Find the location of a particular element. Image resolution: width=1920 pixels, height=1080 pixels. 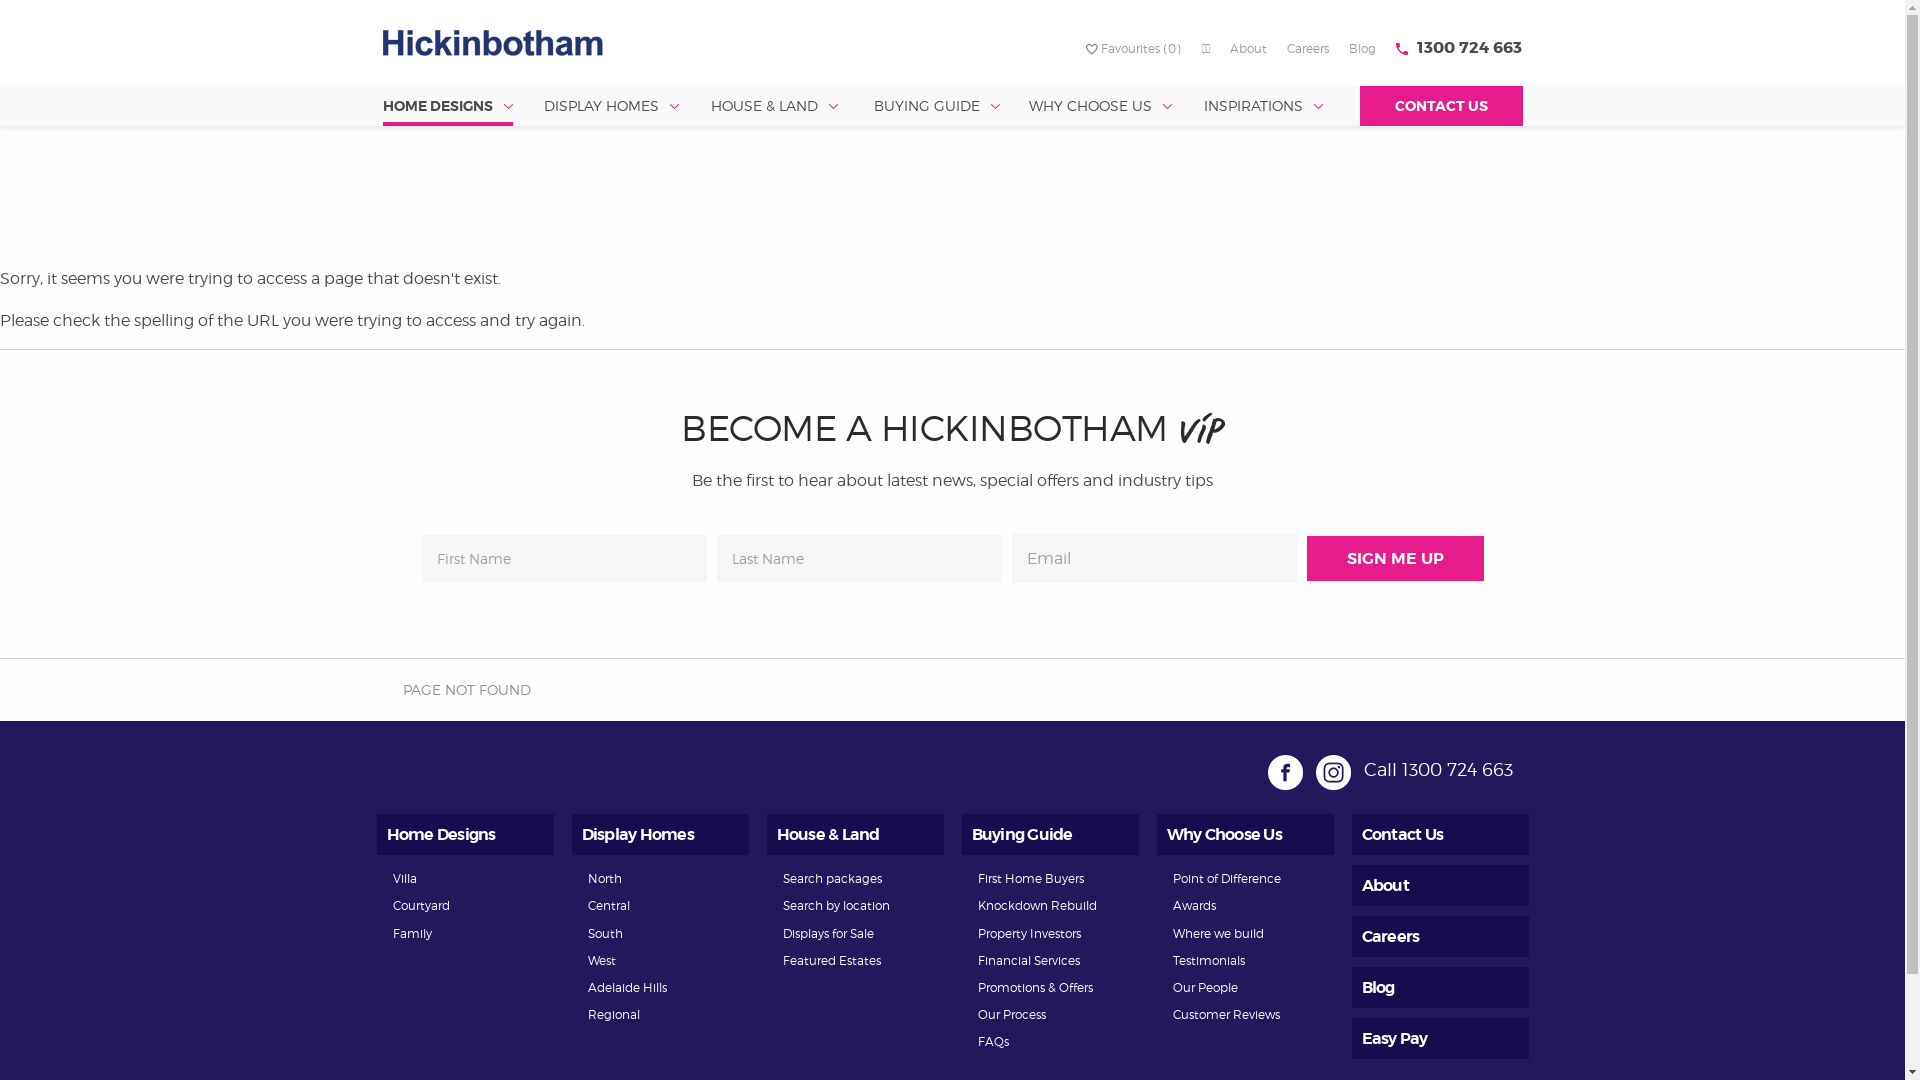

1300 724 663 is located at coordinates (1470, 48).